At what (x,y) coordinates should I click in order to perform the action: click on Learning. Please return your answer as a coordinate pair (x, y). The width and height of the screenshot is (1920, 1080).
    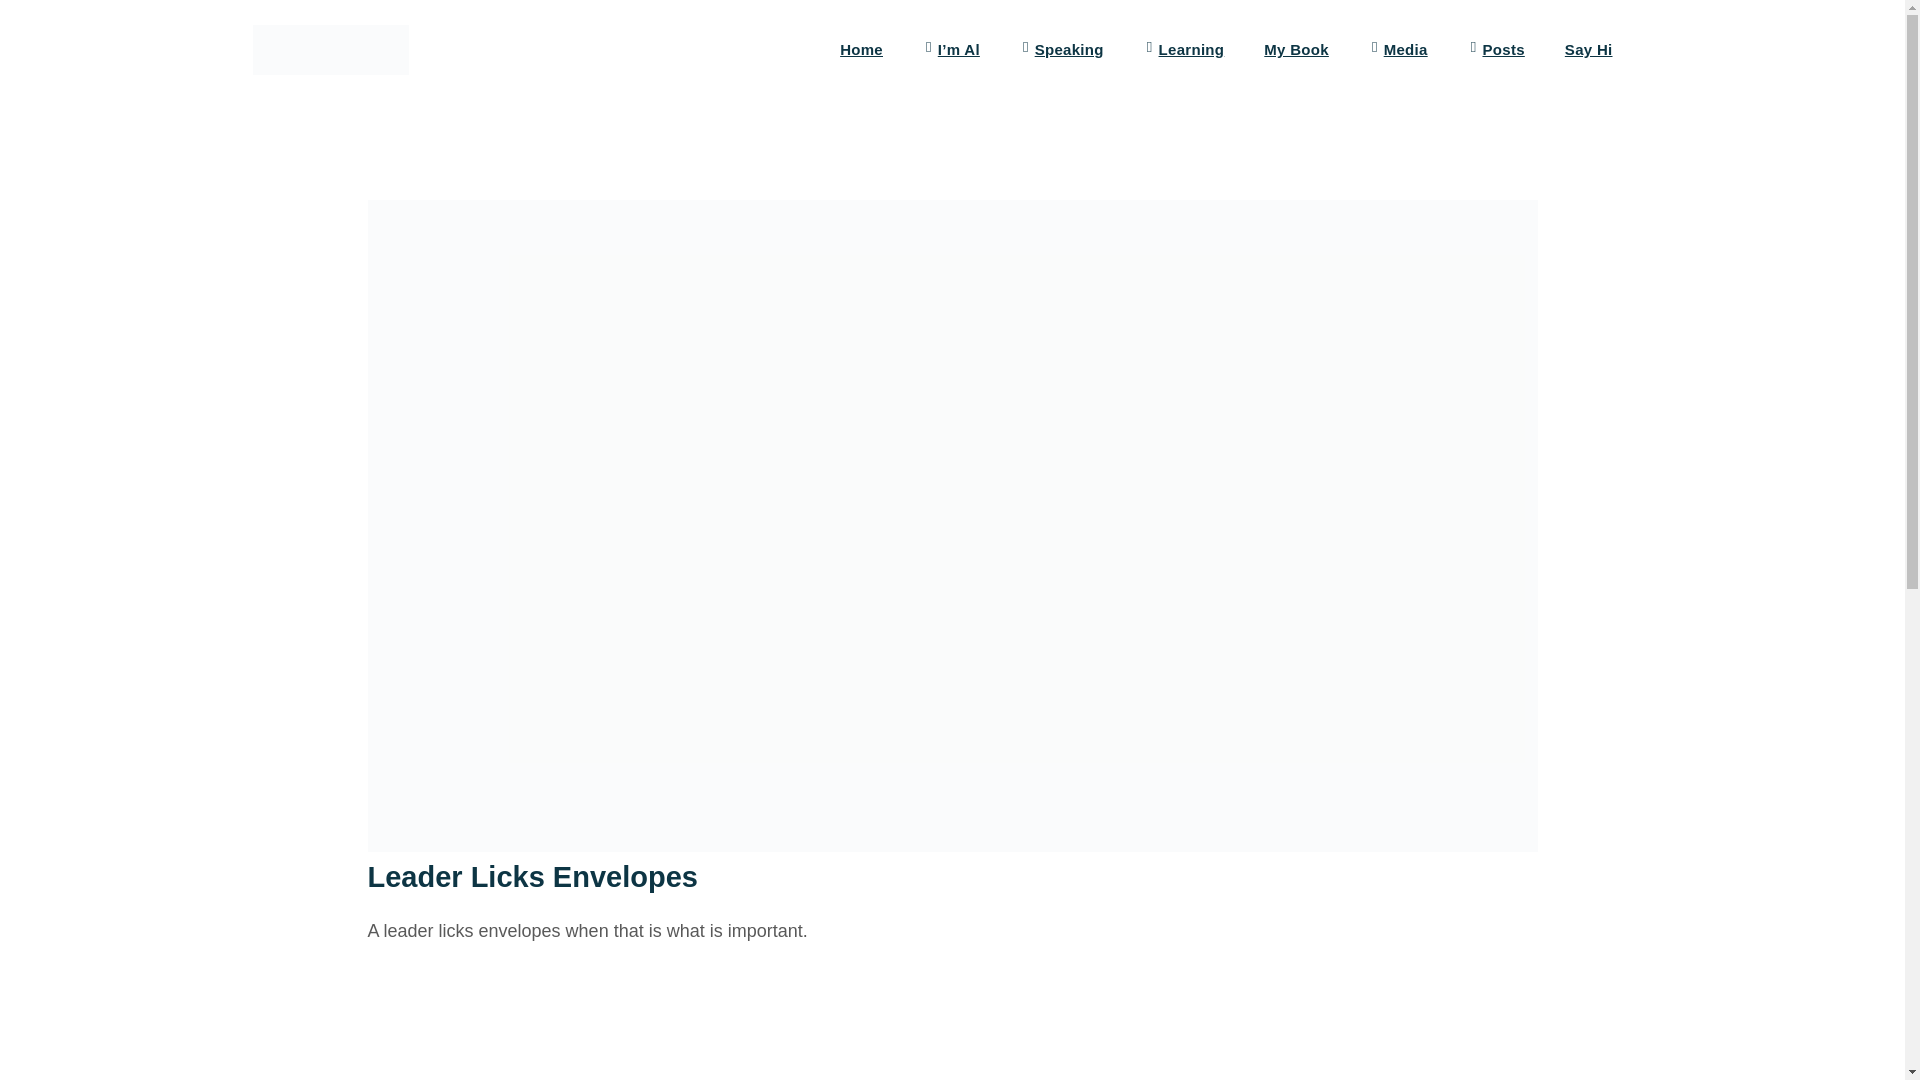
    Looking at the image, I should click on (1184, 50).